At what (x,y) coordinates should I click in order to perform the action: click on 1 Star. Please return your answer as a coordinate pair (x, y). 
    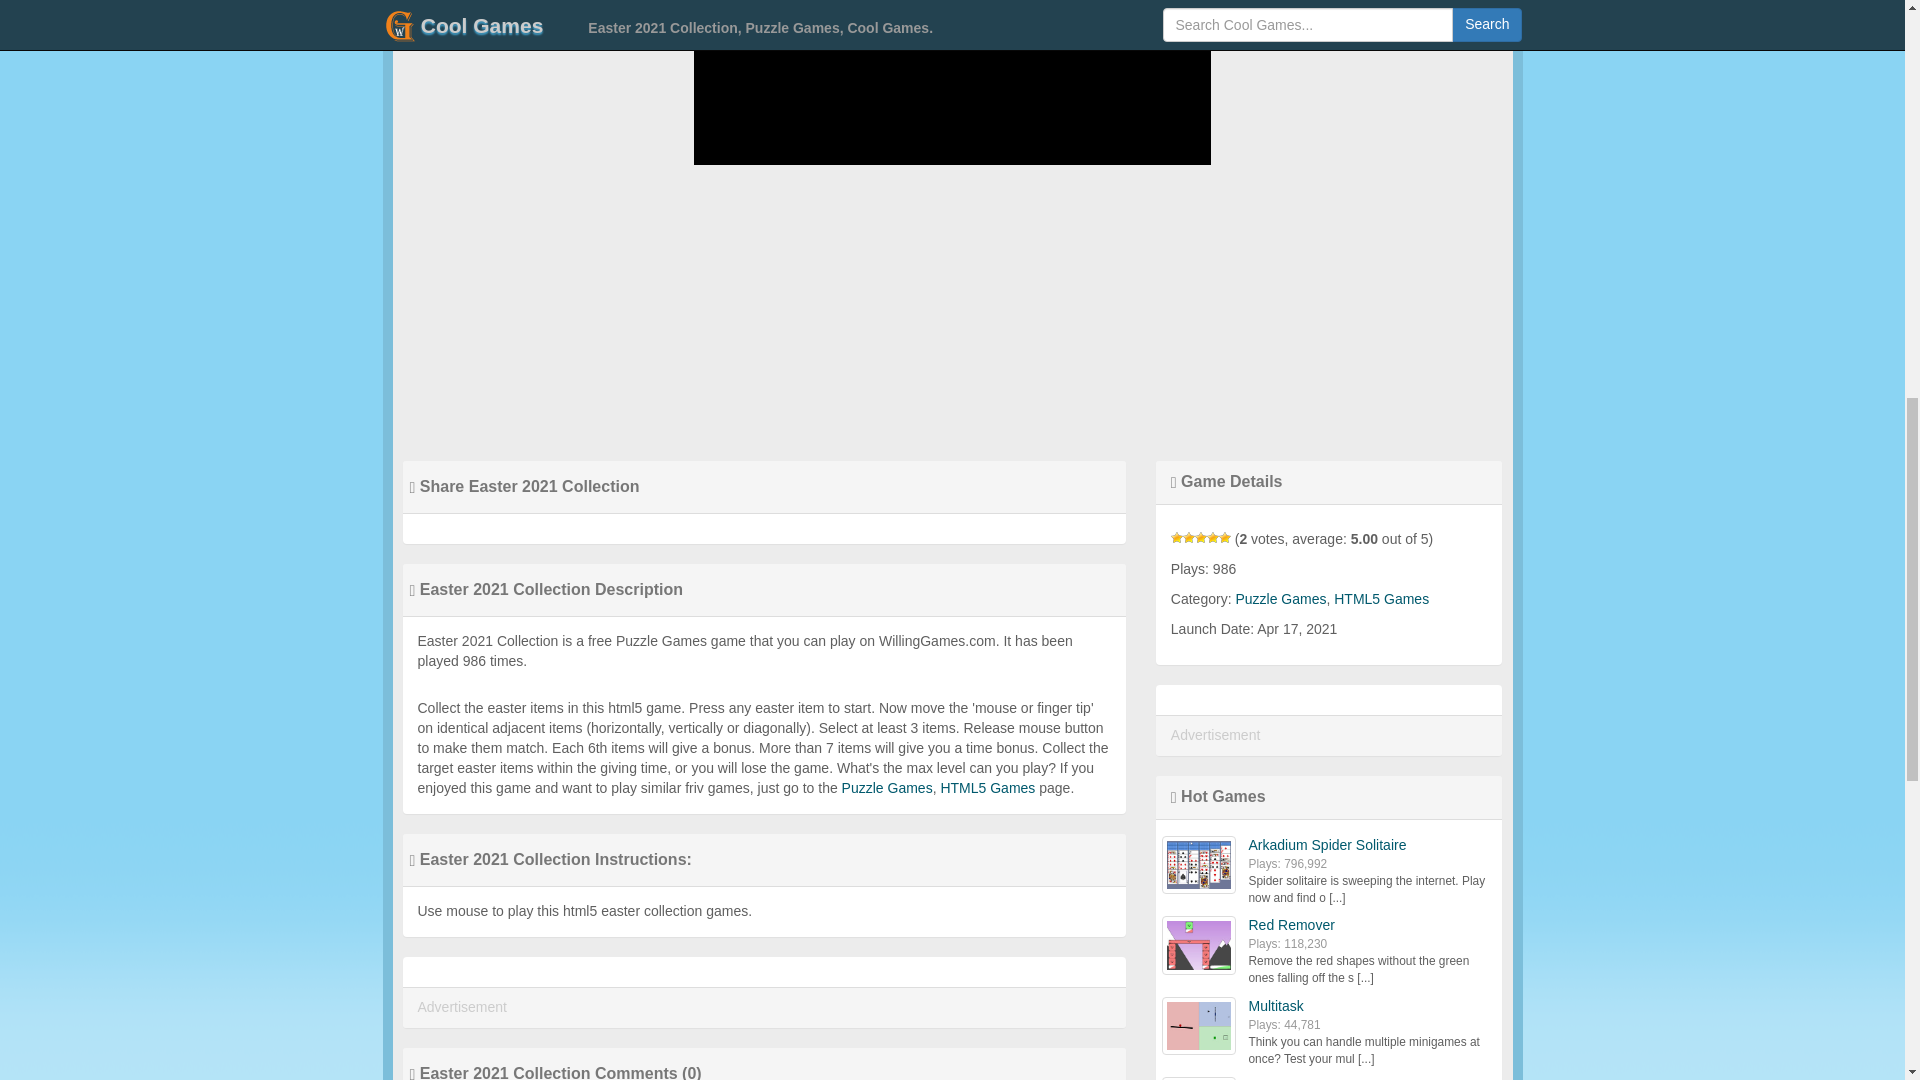
    Looking at the image, I should click on (1176, 538).